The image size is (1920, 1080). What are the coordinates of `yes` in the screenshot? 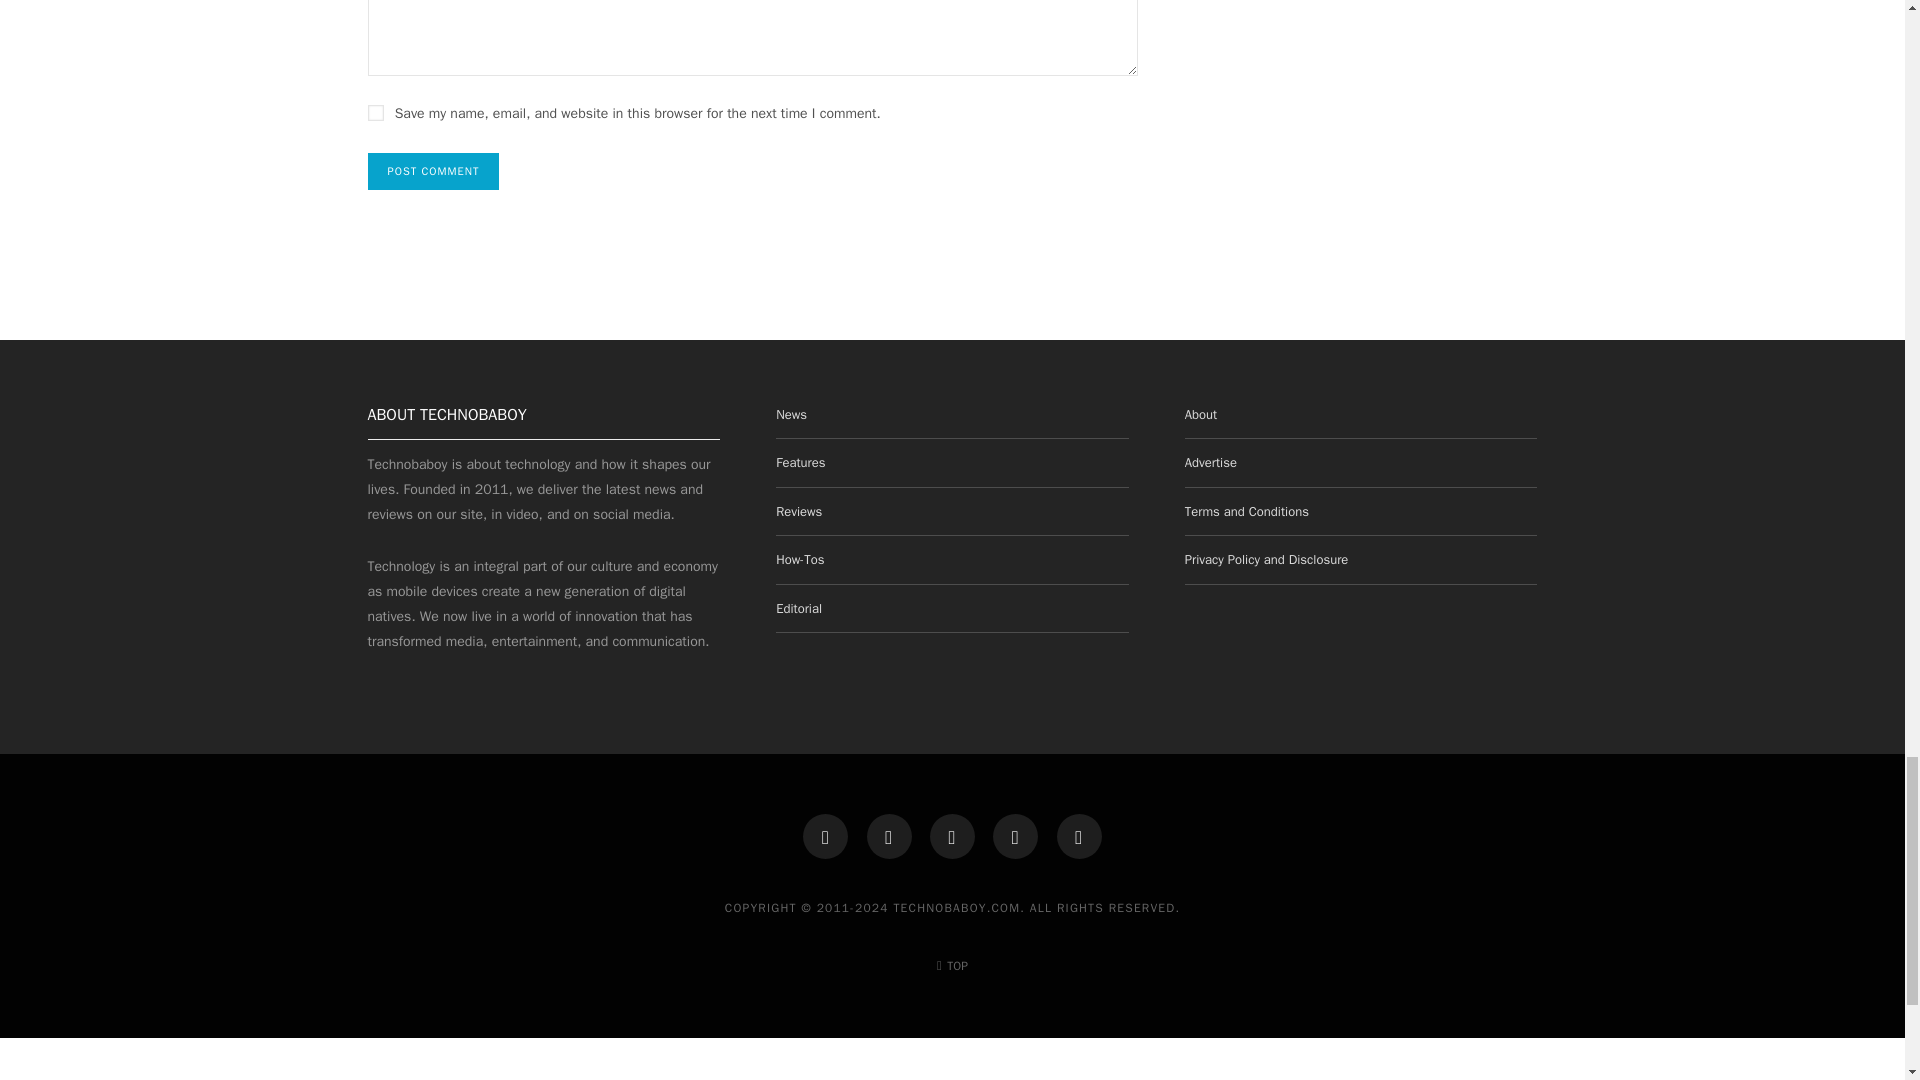 It's located at (376, 112).